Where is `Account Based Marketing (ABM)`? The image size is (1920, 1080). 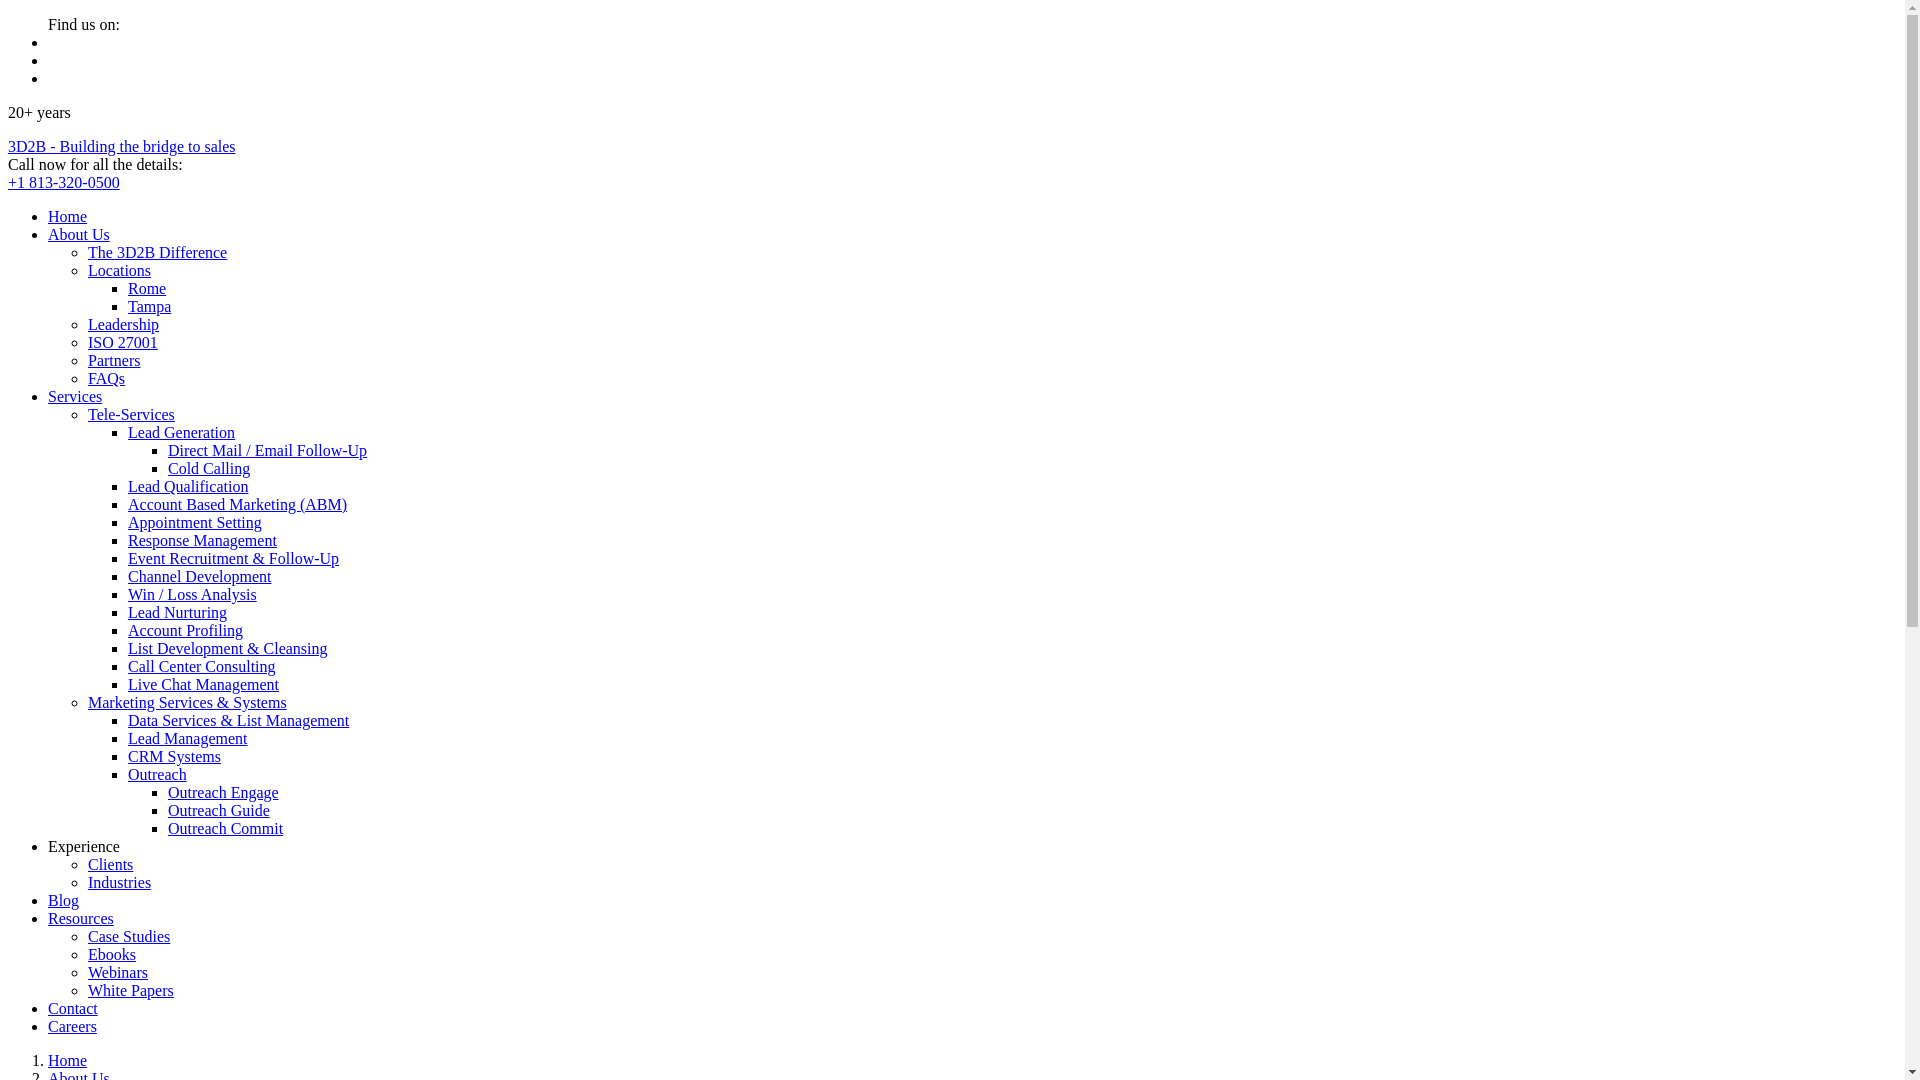
Account Based Marketing (ABM) is located at coordinates (238, 504).